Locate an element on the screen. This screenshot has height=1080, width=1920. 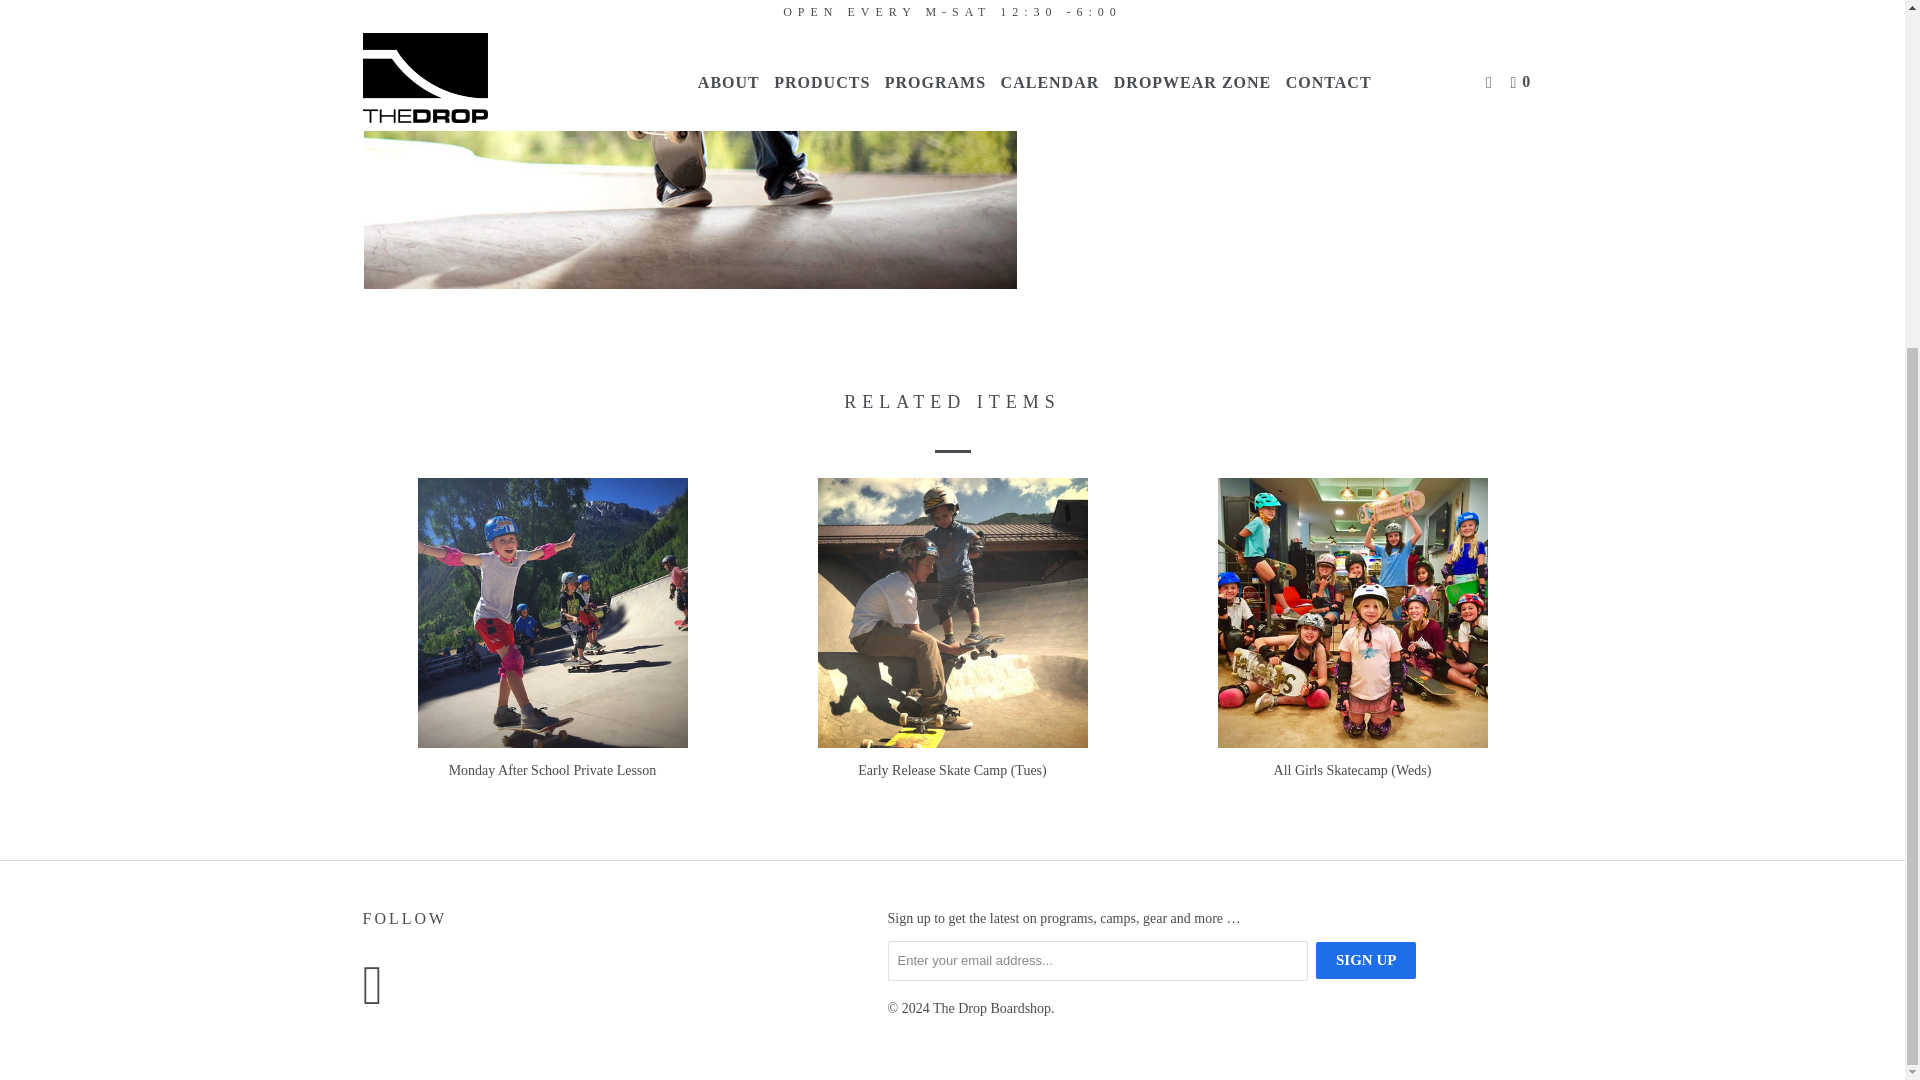
Skateboarding Programs is located at coordinates (1168, 28).